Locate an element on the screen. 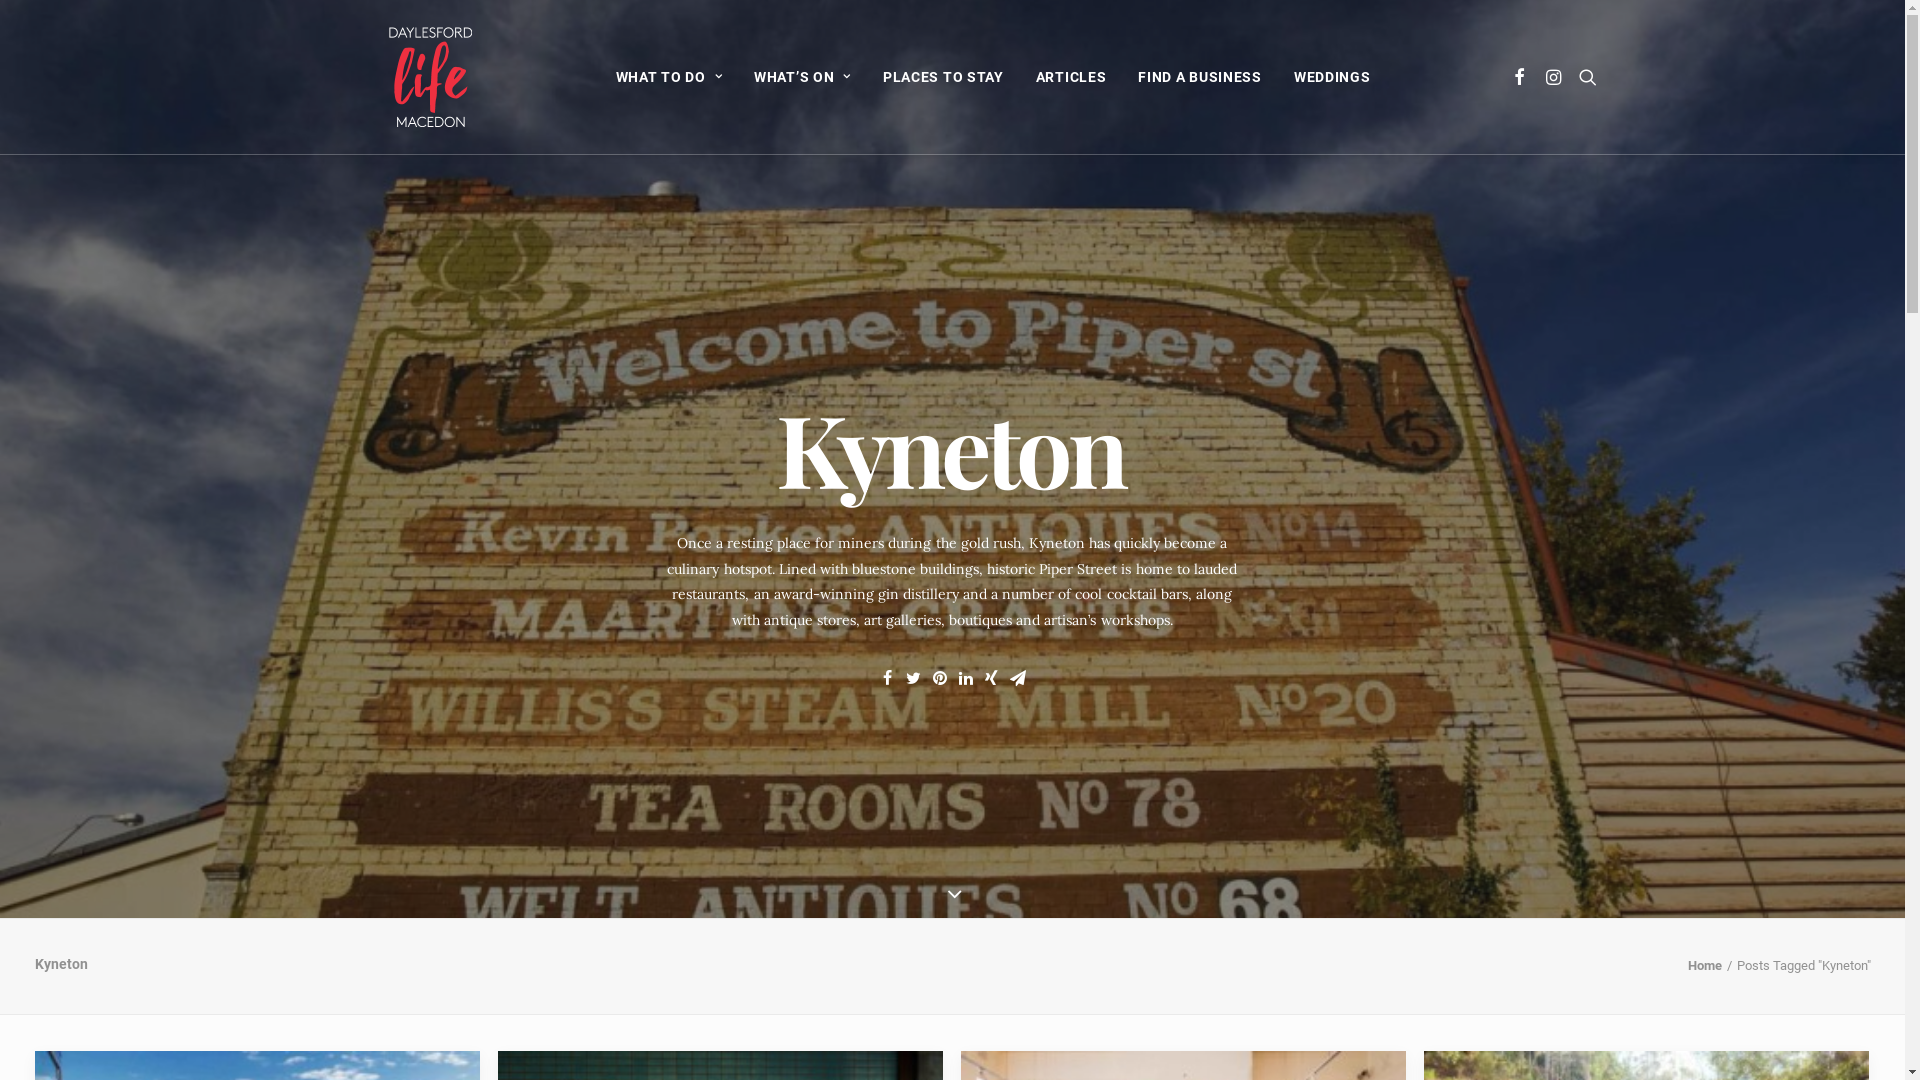  WHAT TO DO is located at coordinates (670, 77).